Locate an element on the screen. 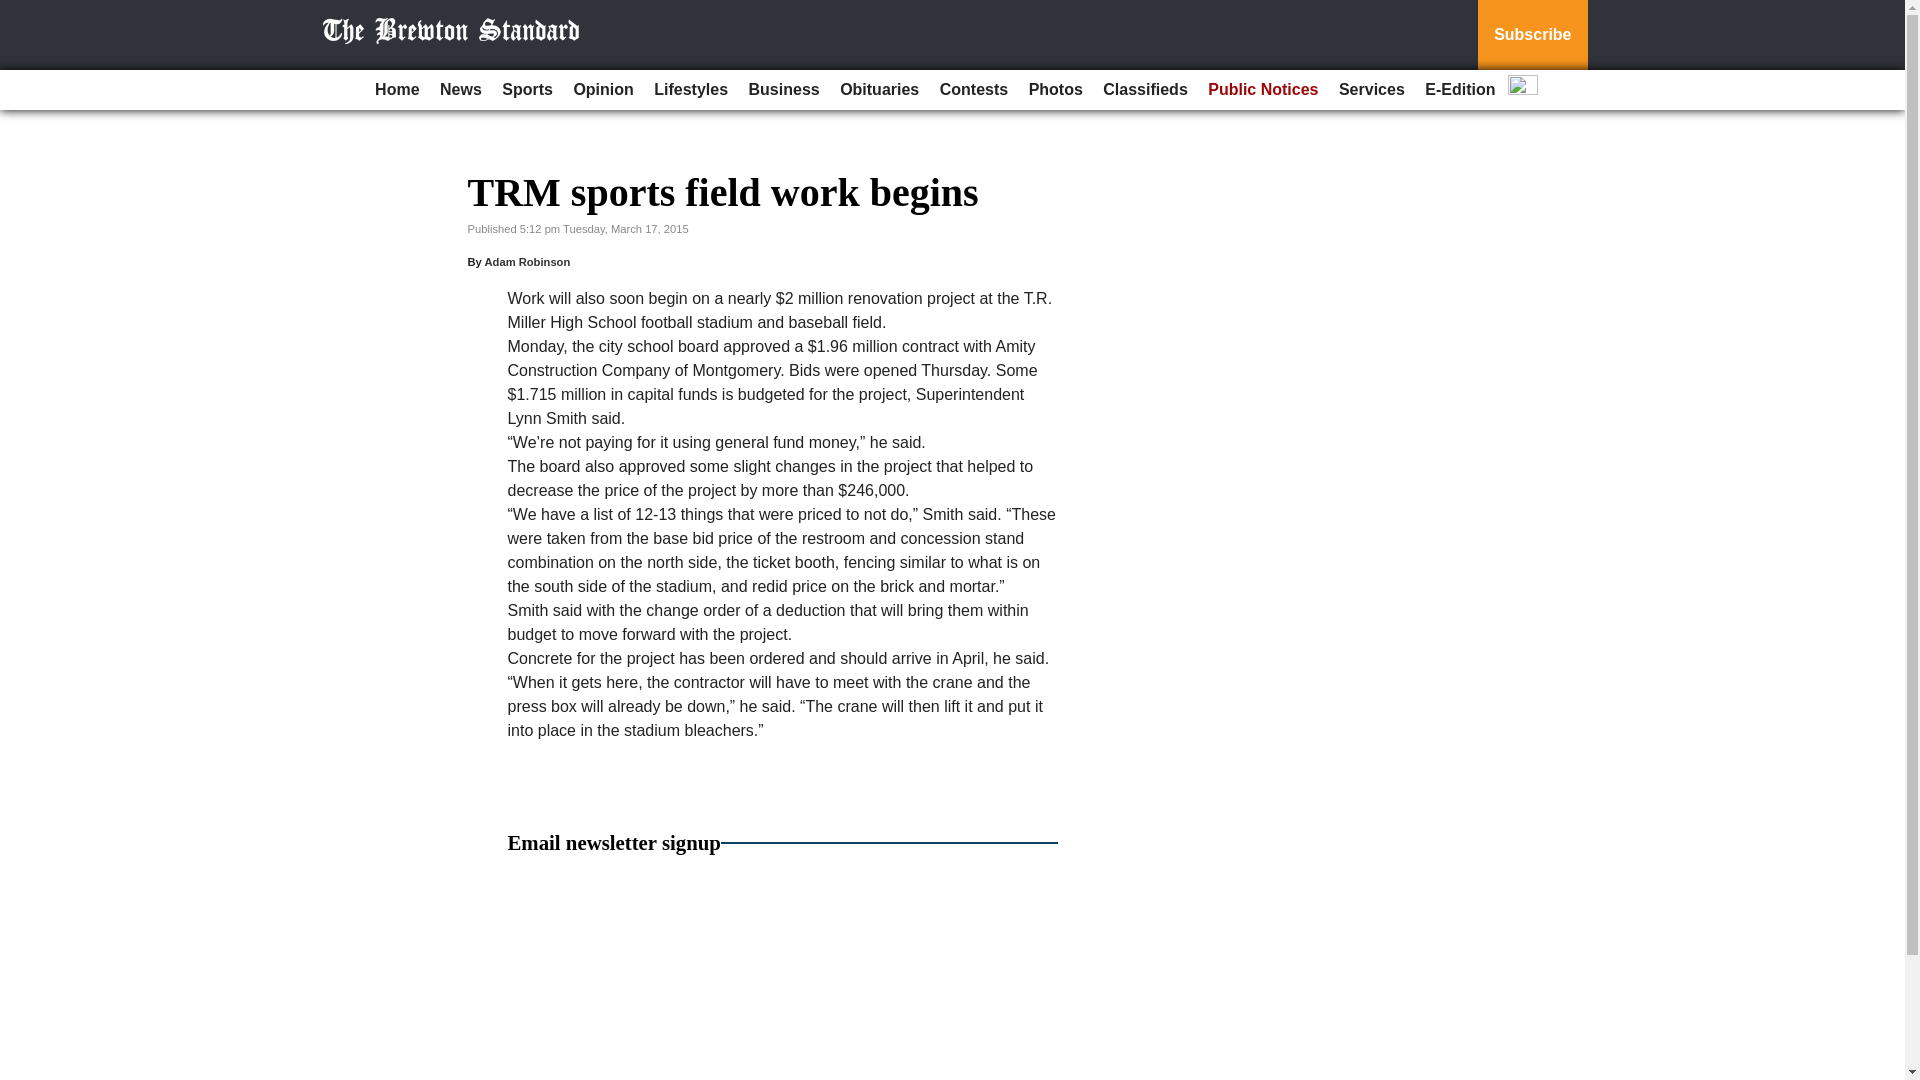 The image size is (1920, 1080). Opinion is located at coordinates (602, 90).